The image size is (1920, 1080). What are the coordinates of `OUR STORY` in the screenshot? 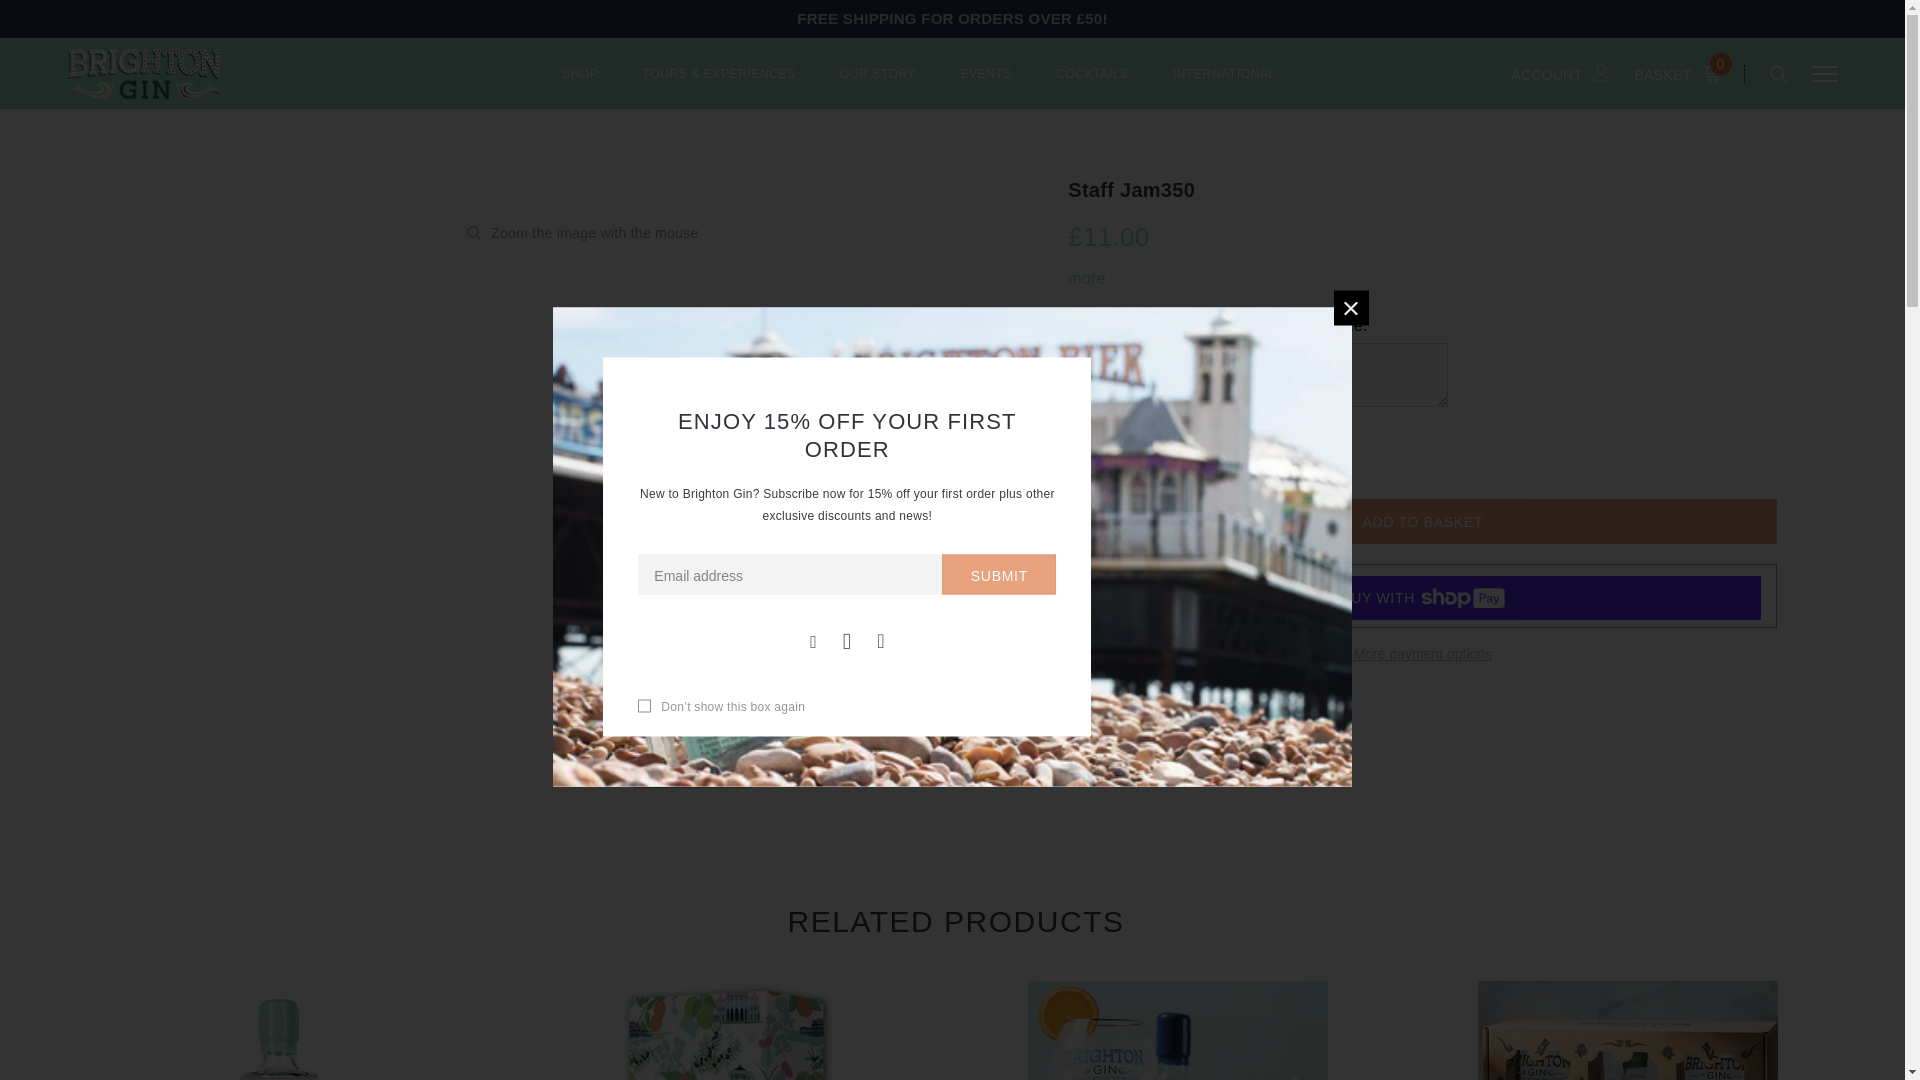 It's located at (878, 86).